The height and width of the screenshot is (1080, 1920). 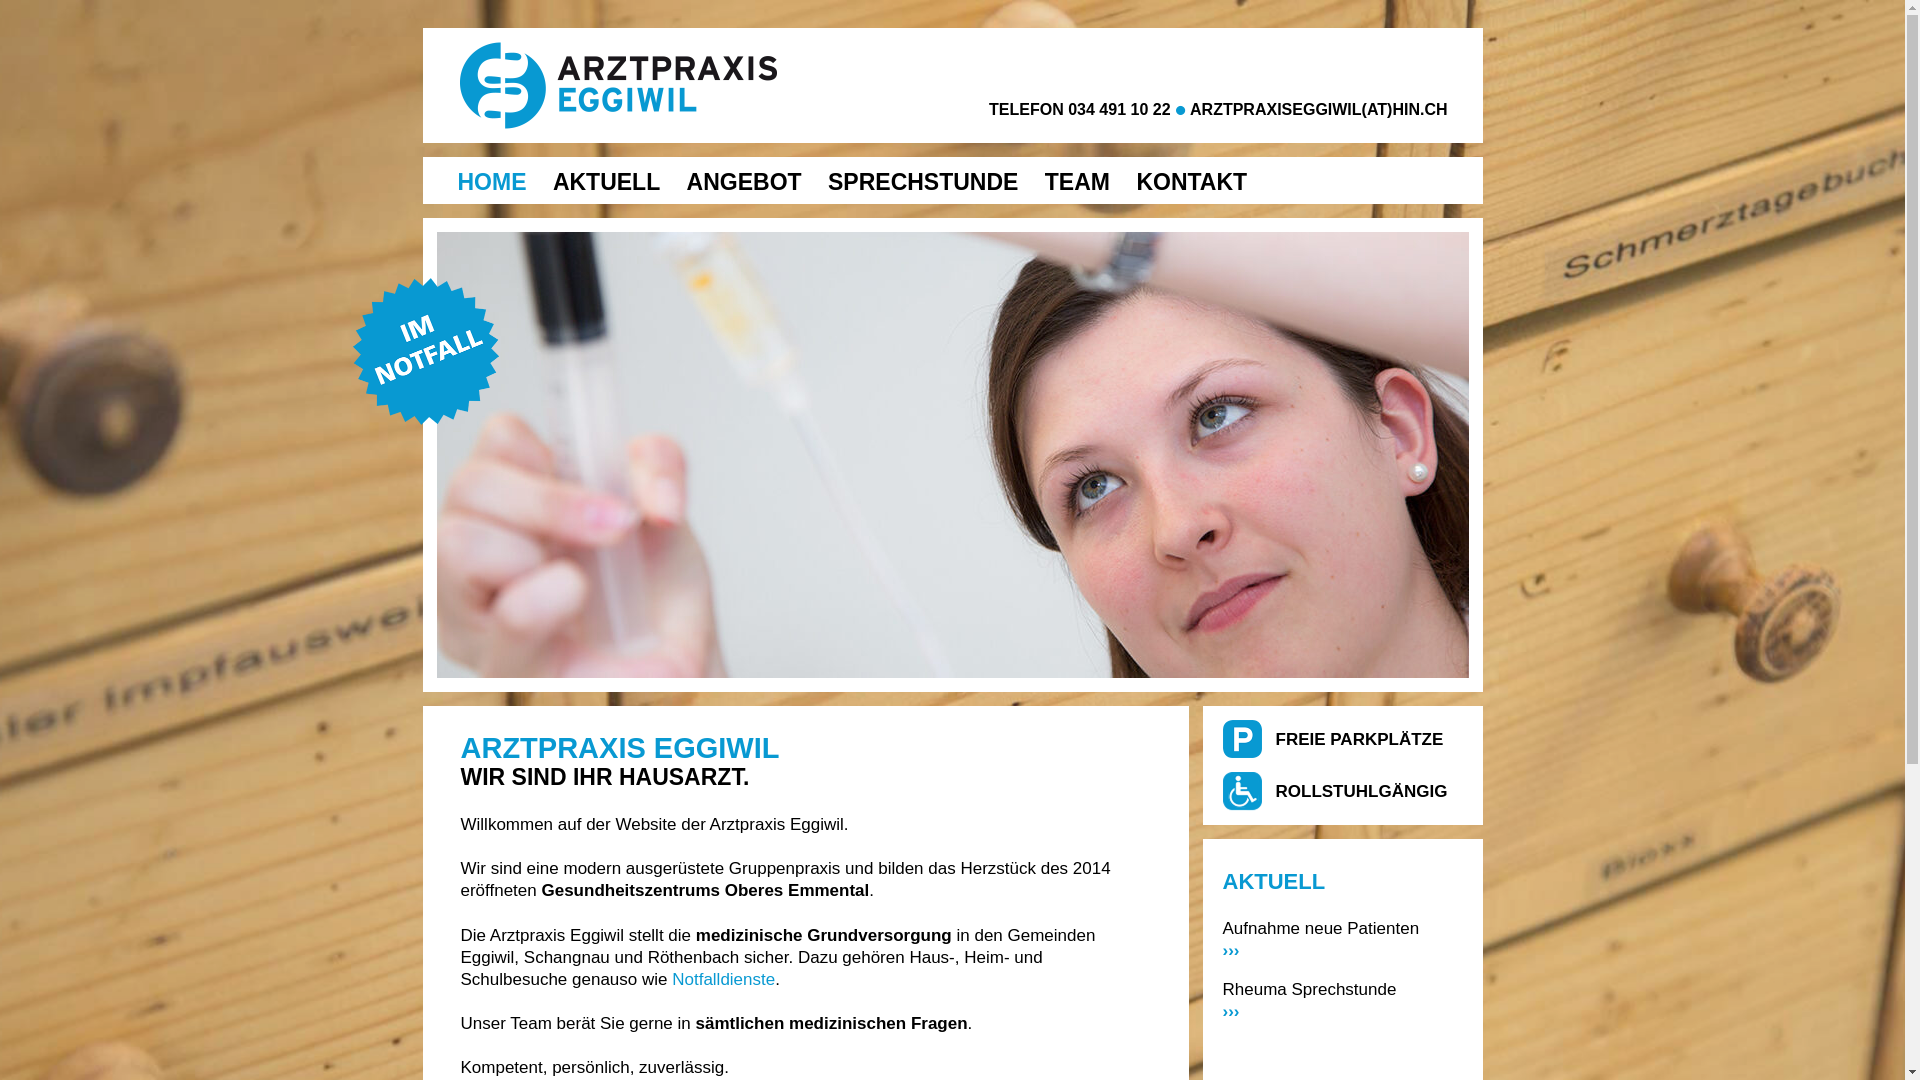 What do you see at coordinates (744, 182) in the screenshot?
I see `ANGEBOT` at bounding box center [744, 182].